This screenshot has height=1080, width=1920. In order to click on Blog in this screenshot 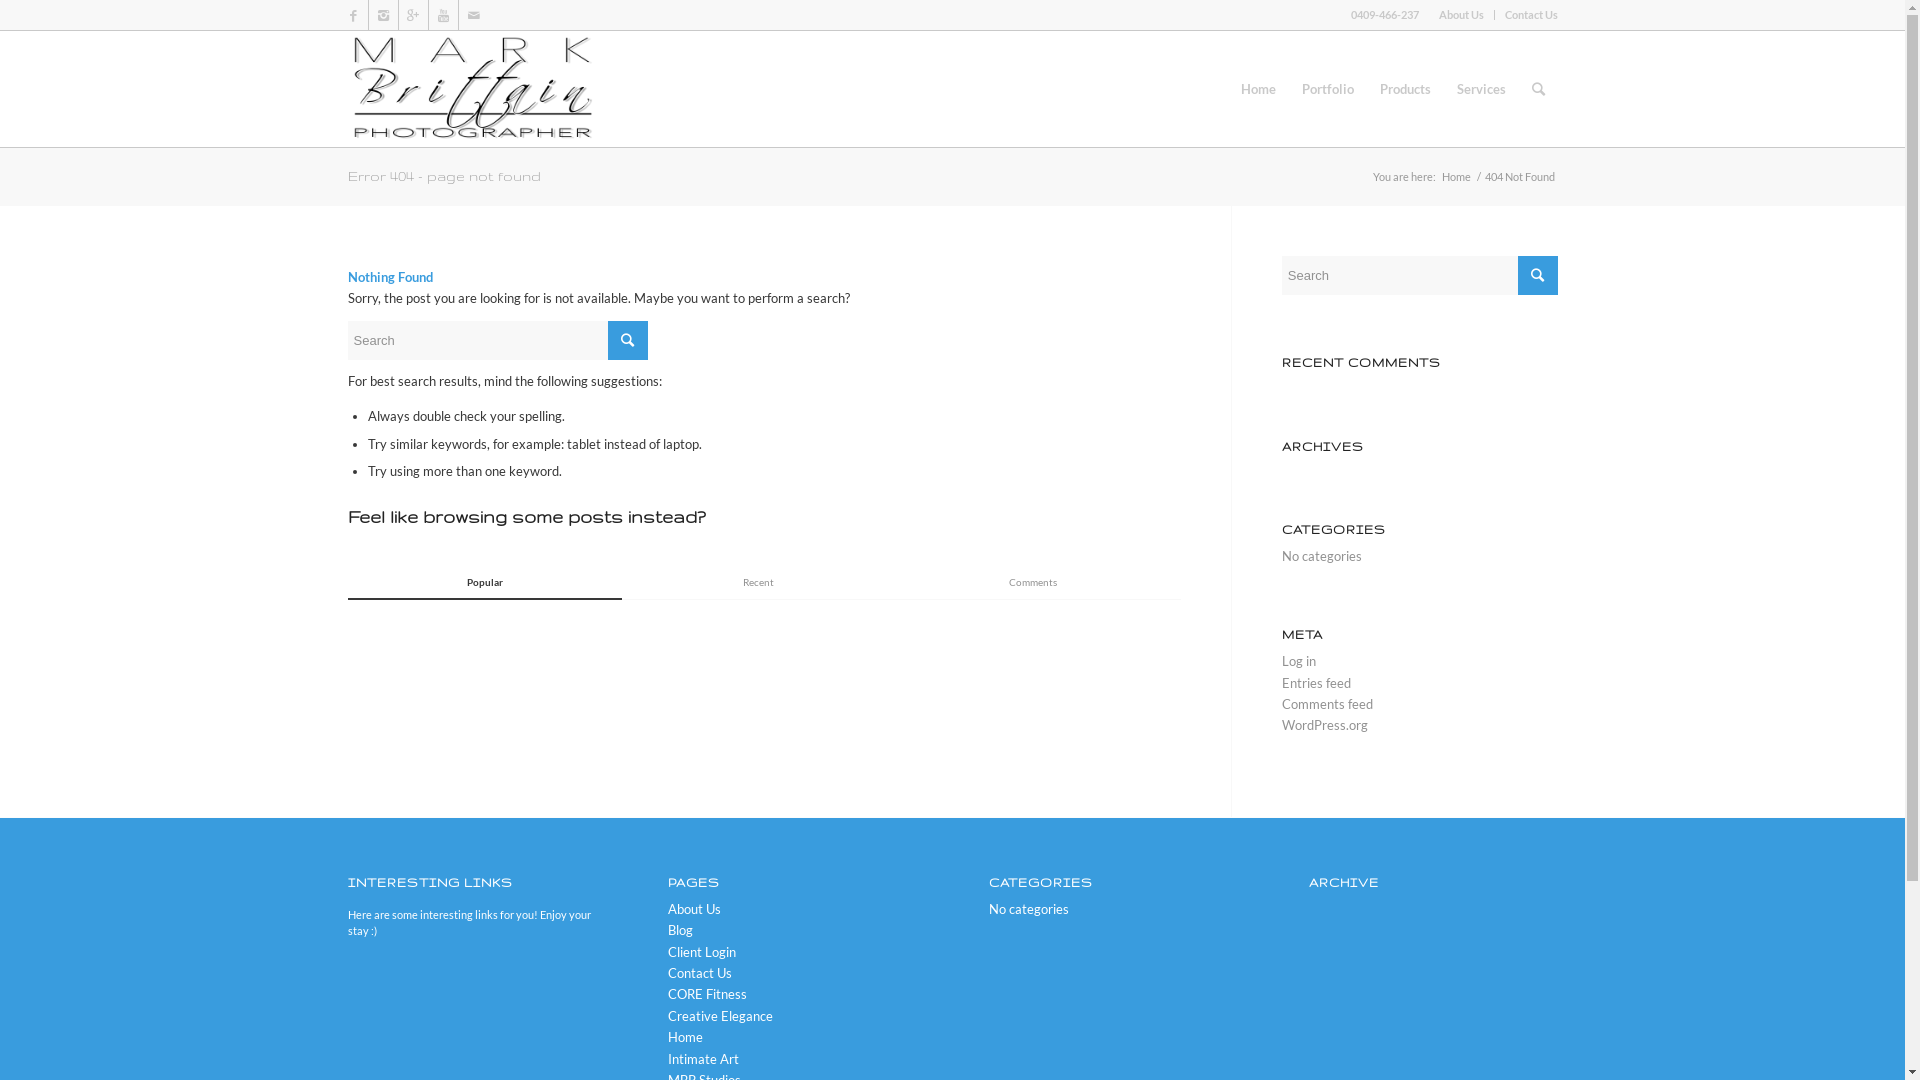, I will do `click(680, 930)`.